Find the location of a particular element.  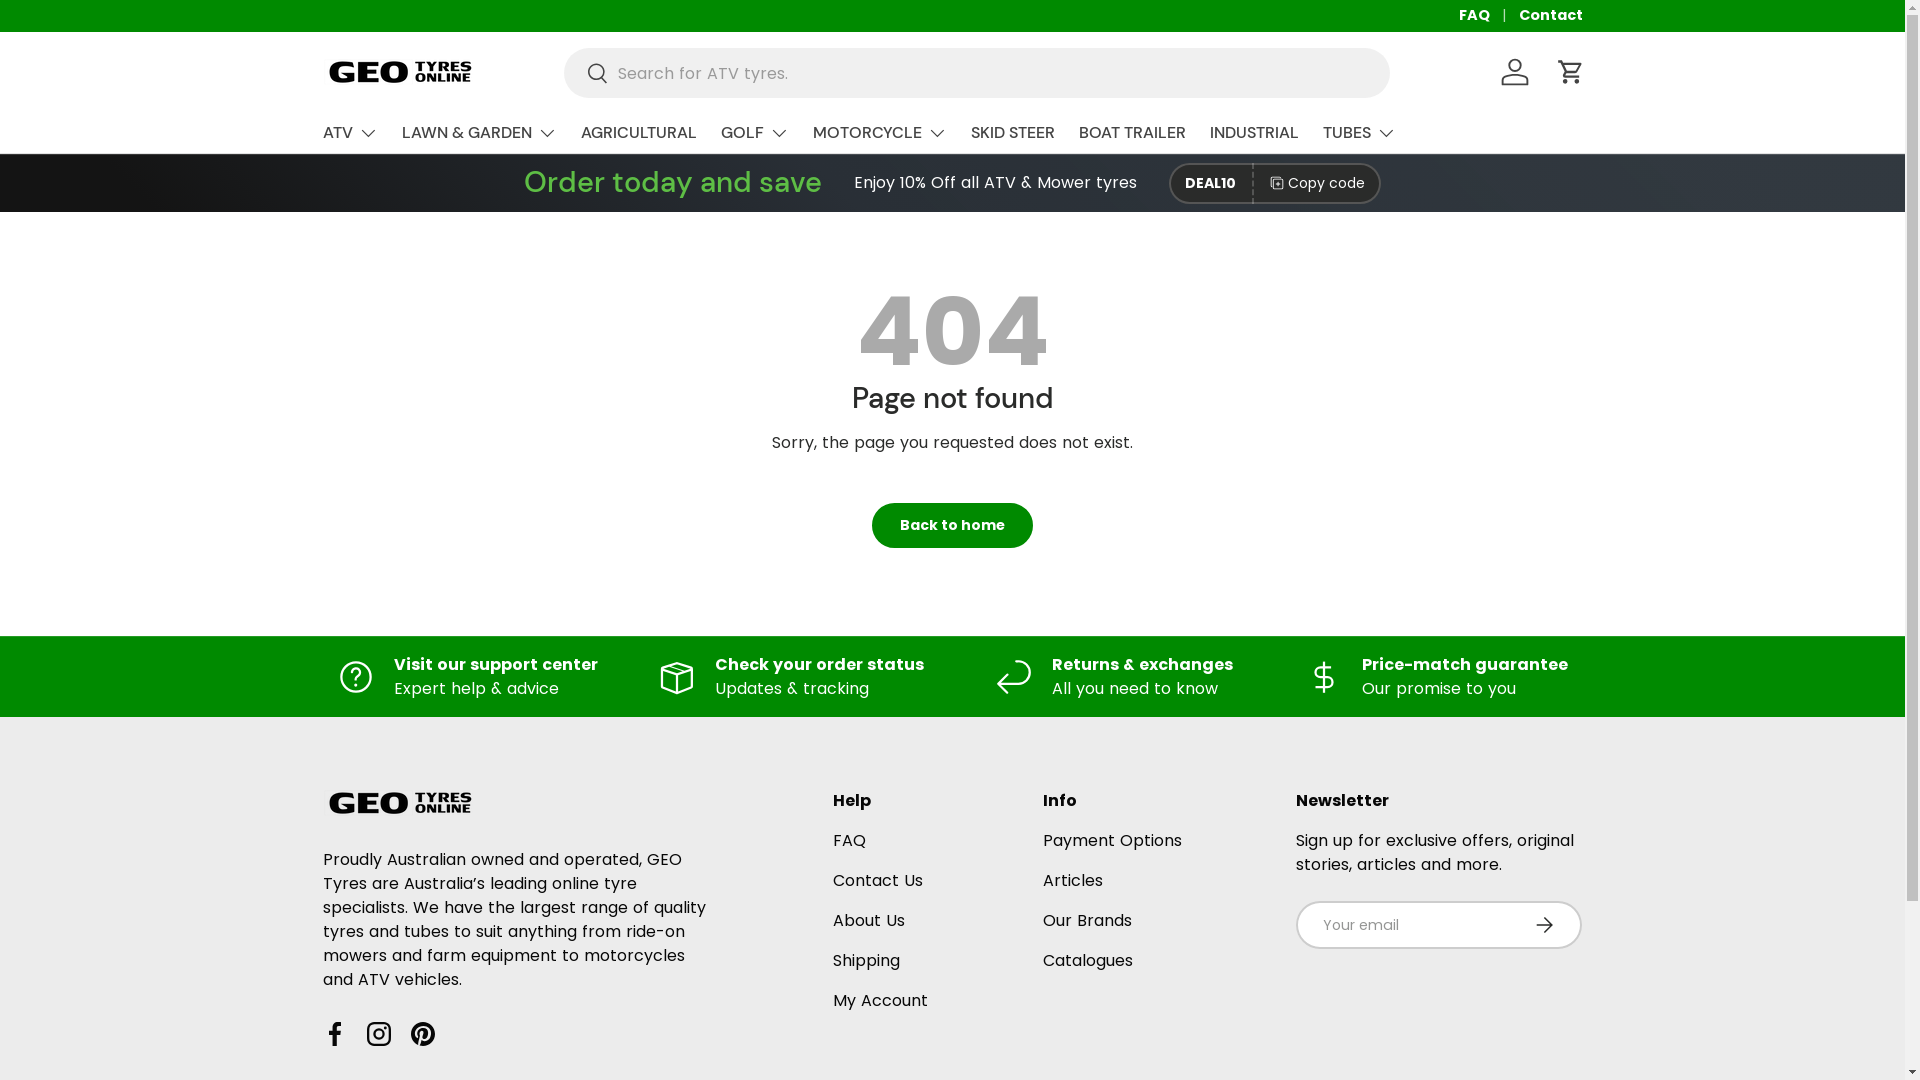

Contact is located at coordinates (1550, 16).